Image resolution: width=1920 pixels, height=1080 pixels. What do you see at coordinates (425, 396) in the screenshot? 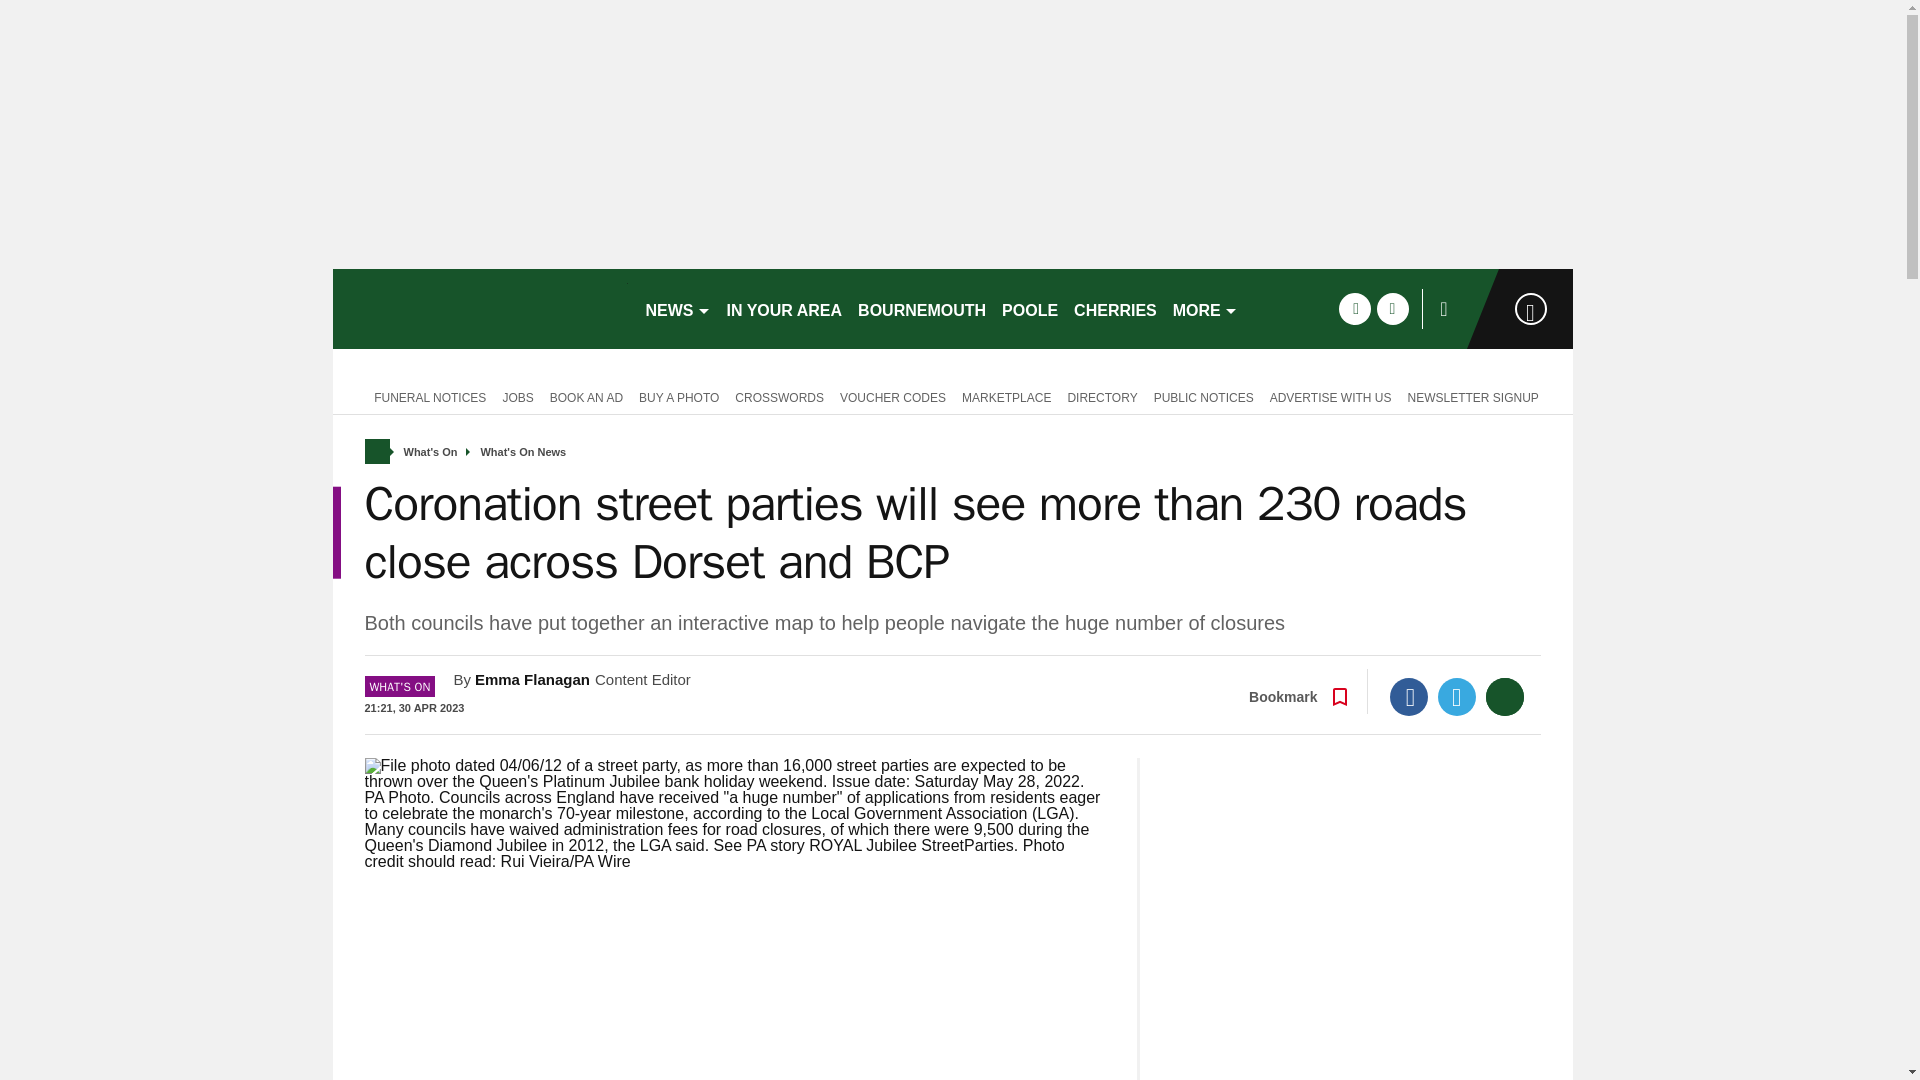
I see `FUNERAL NOTICES` at bounding box center [425, 396].